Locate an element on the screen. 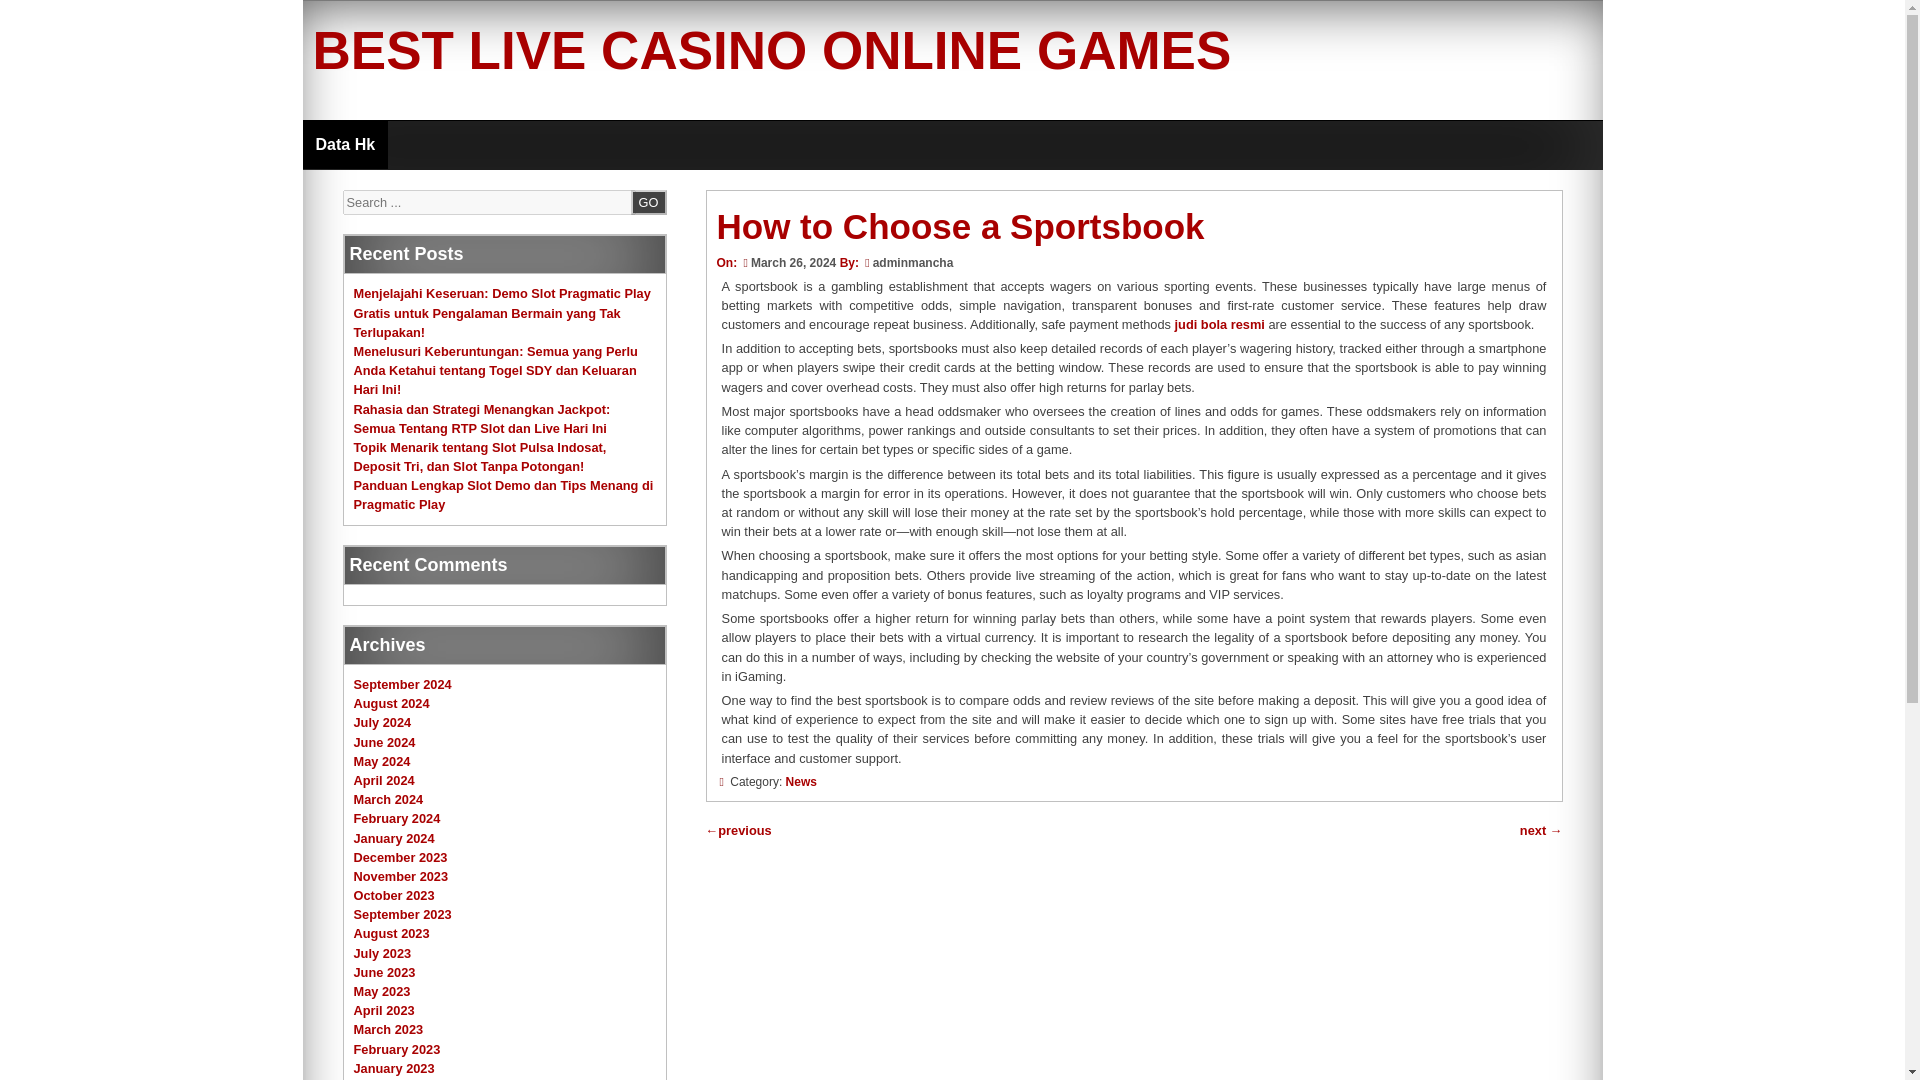 This screenshot has height=1080, width=1920. September 2024 is located at coordinates (402, 684).